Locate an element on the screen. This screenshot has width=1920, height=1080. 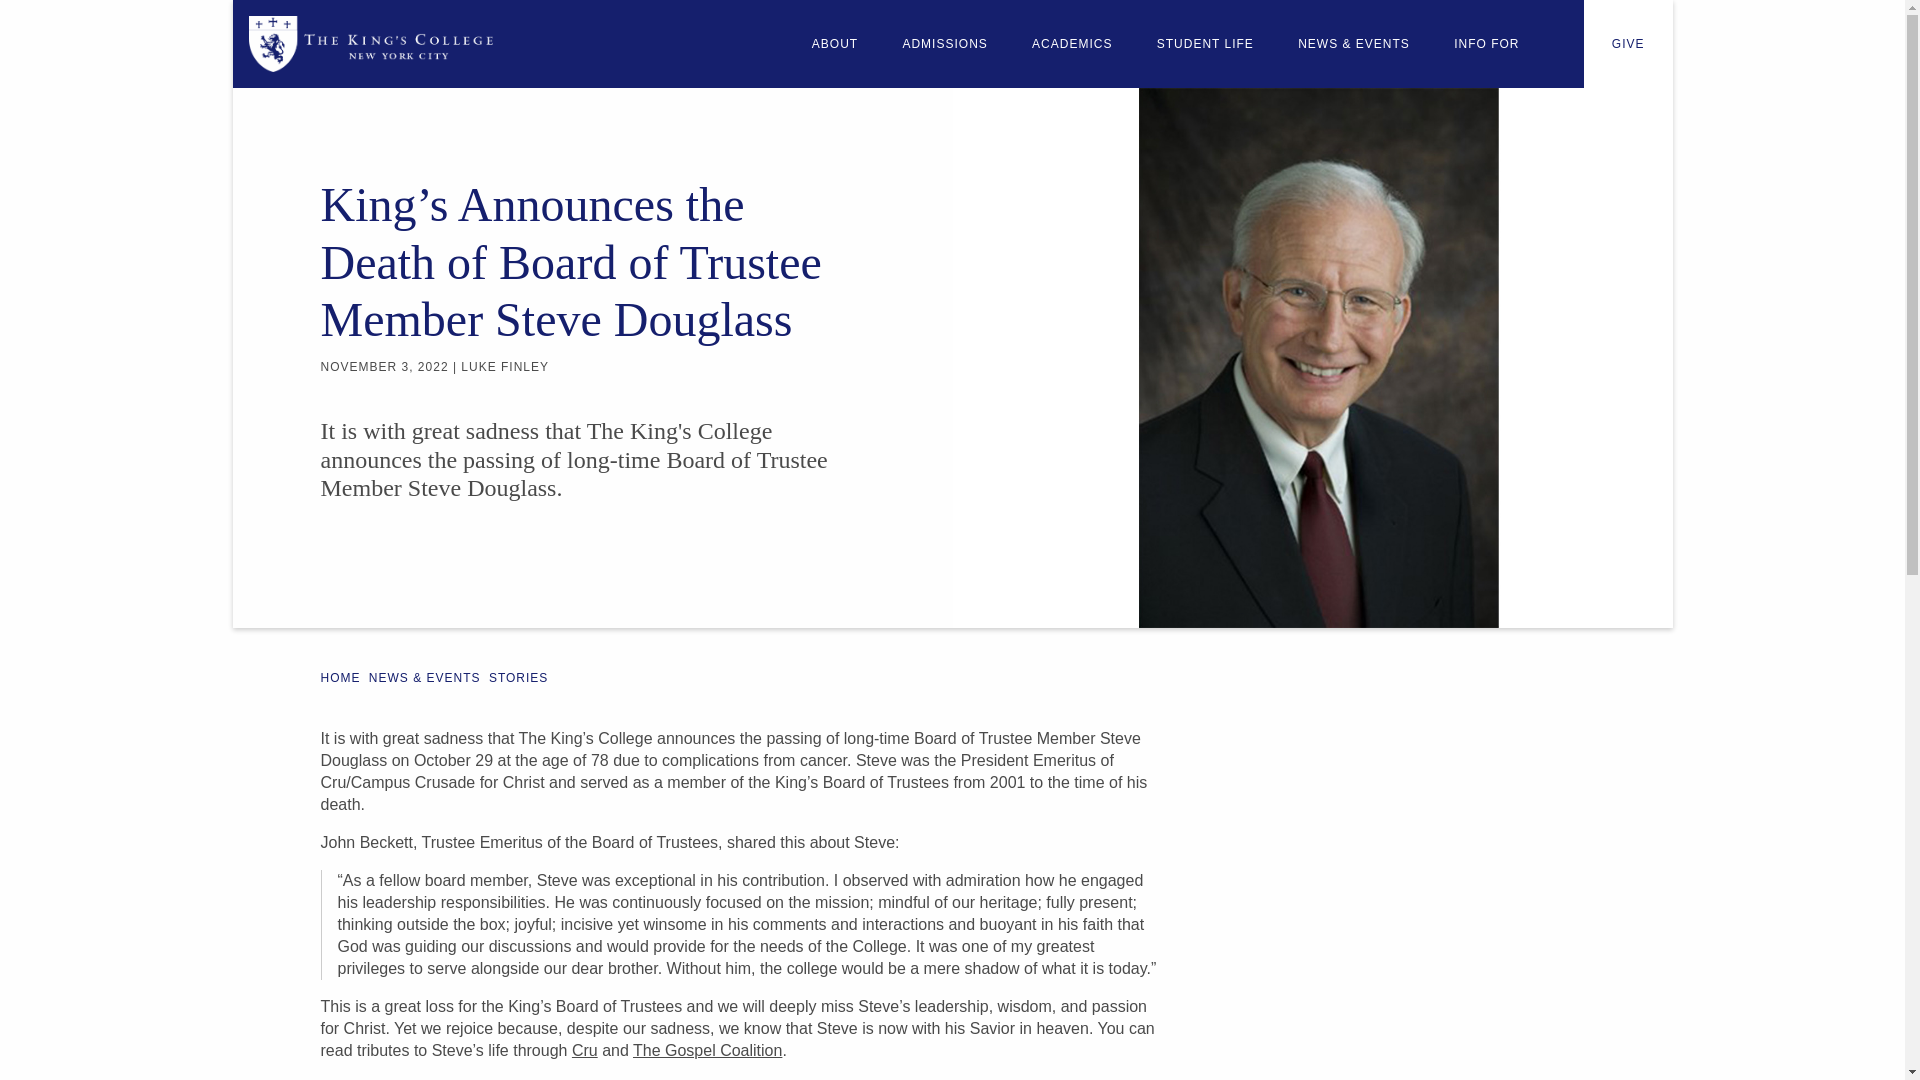
ACADEMICS is located at coordinates (1071, 44).